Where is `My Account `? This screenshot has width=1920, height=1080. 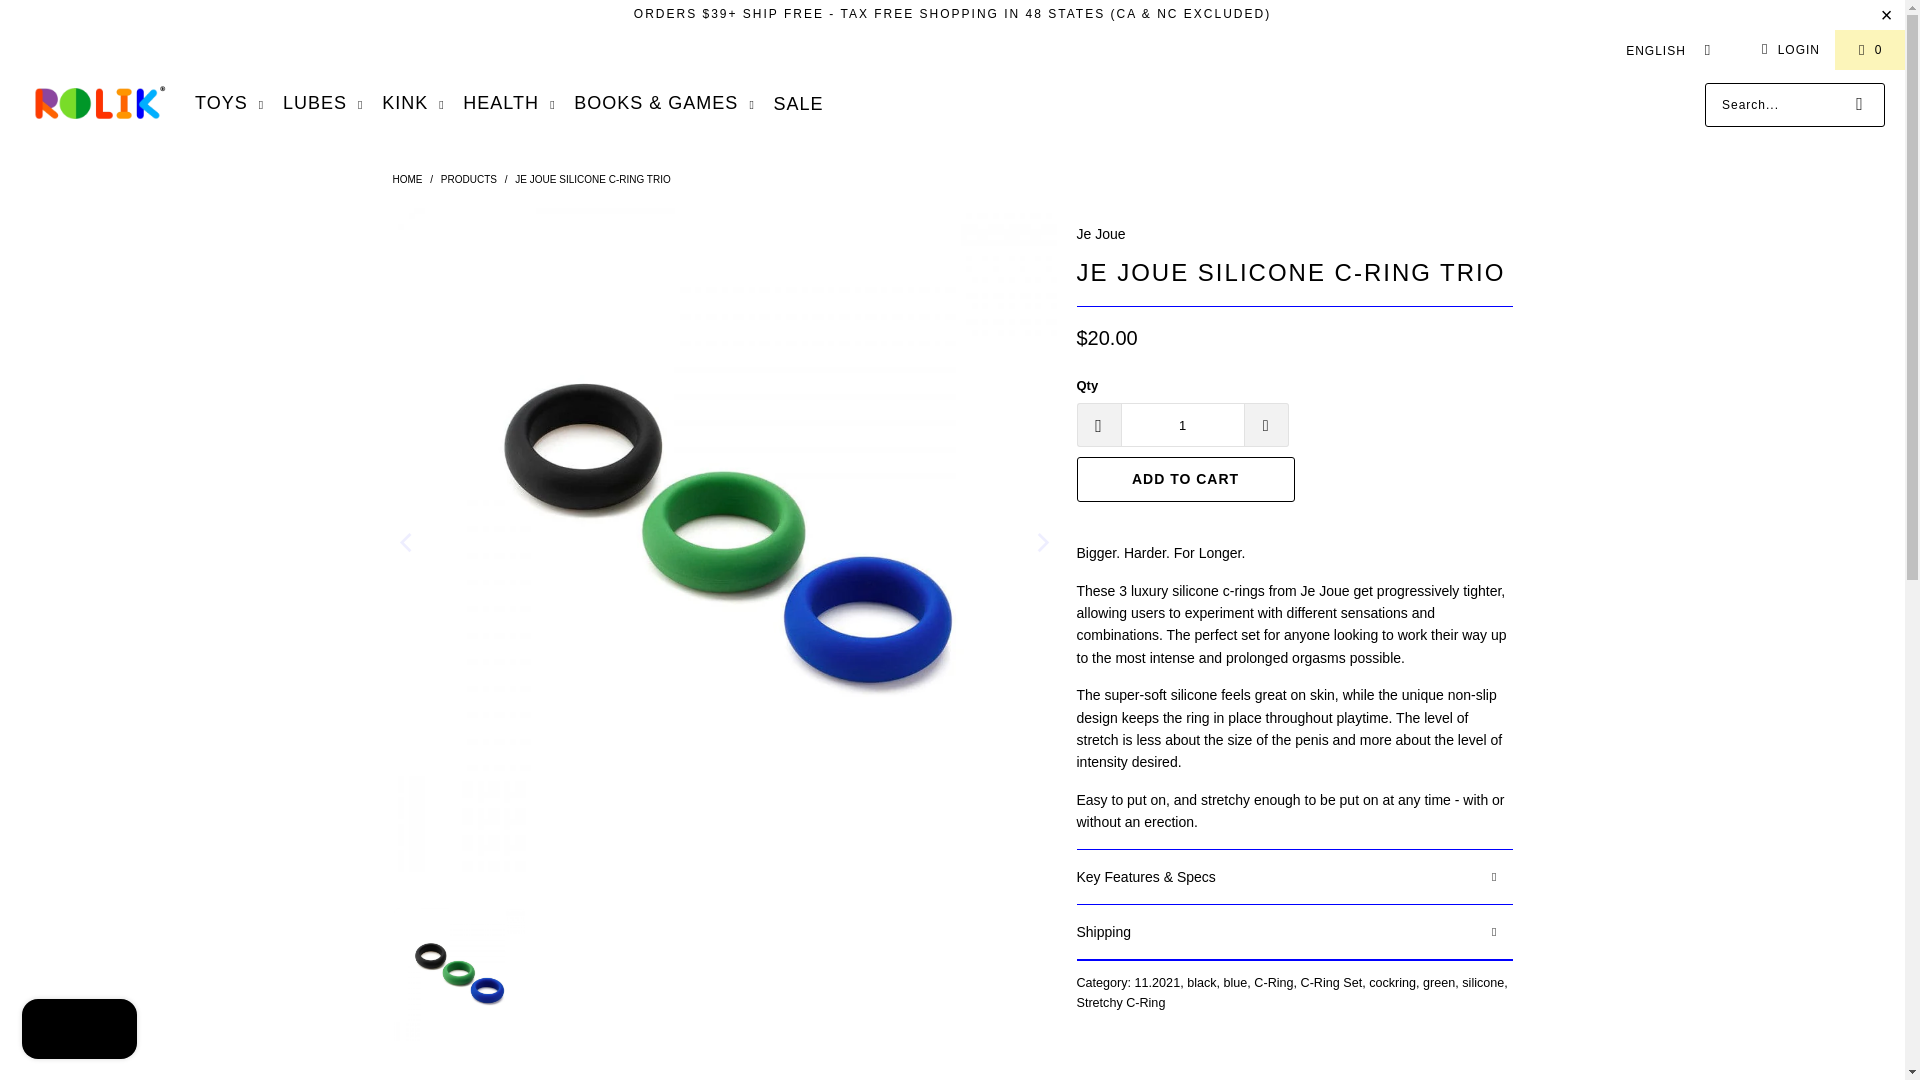
My Account  is located at coordinates (1787, 49).